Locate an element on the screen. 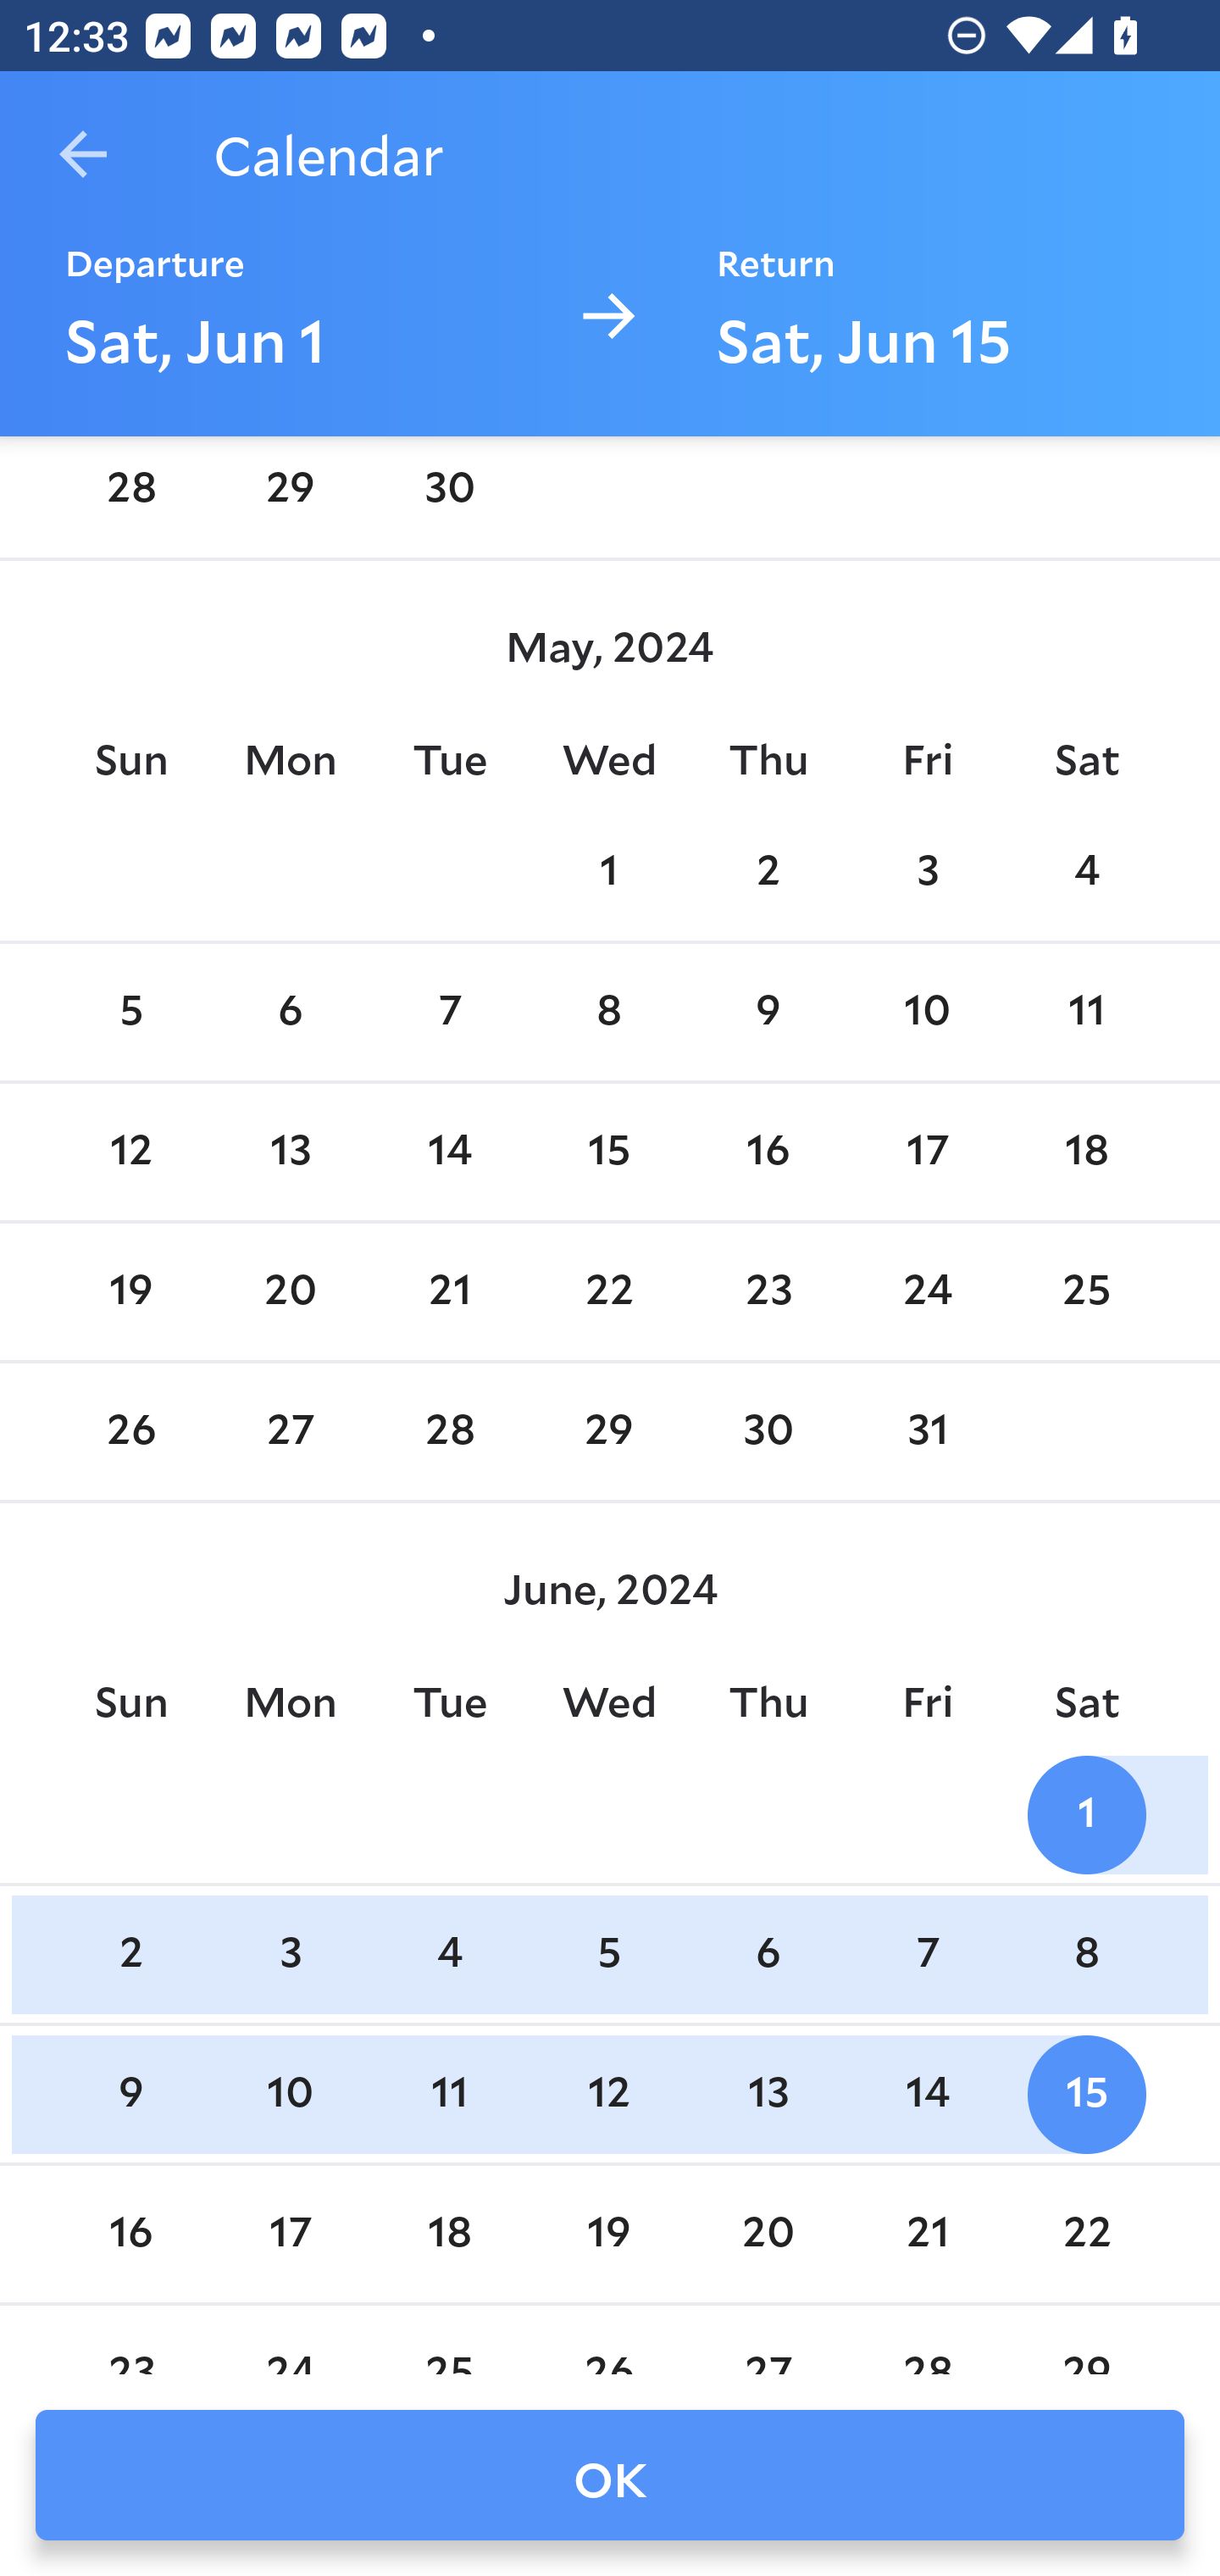 The height and width of the screenshot is (2576, 1220). 20 is located at coordinates (291, 1293).